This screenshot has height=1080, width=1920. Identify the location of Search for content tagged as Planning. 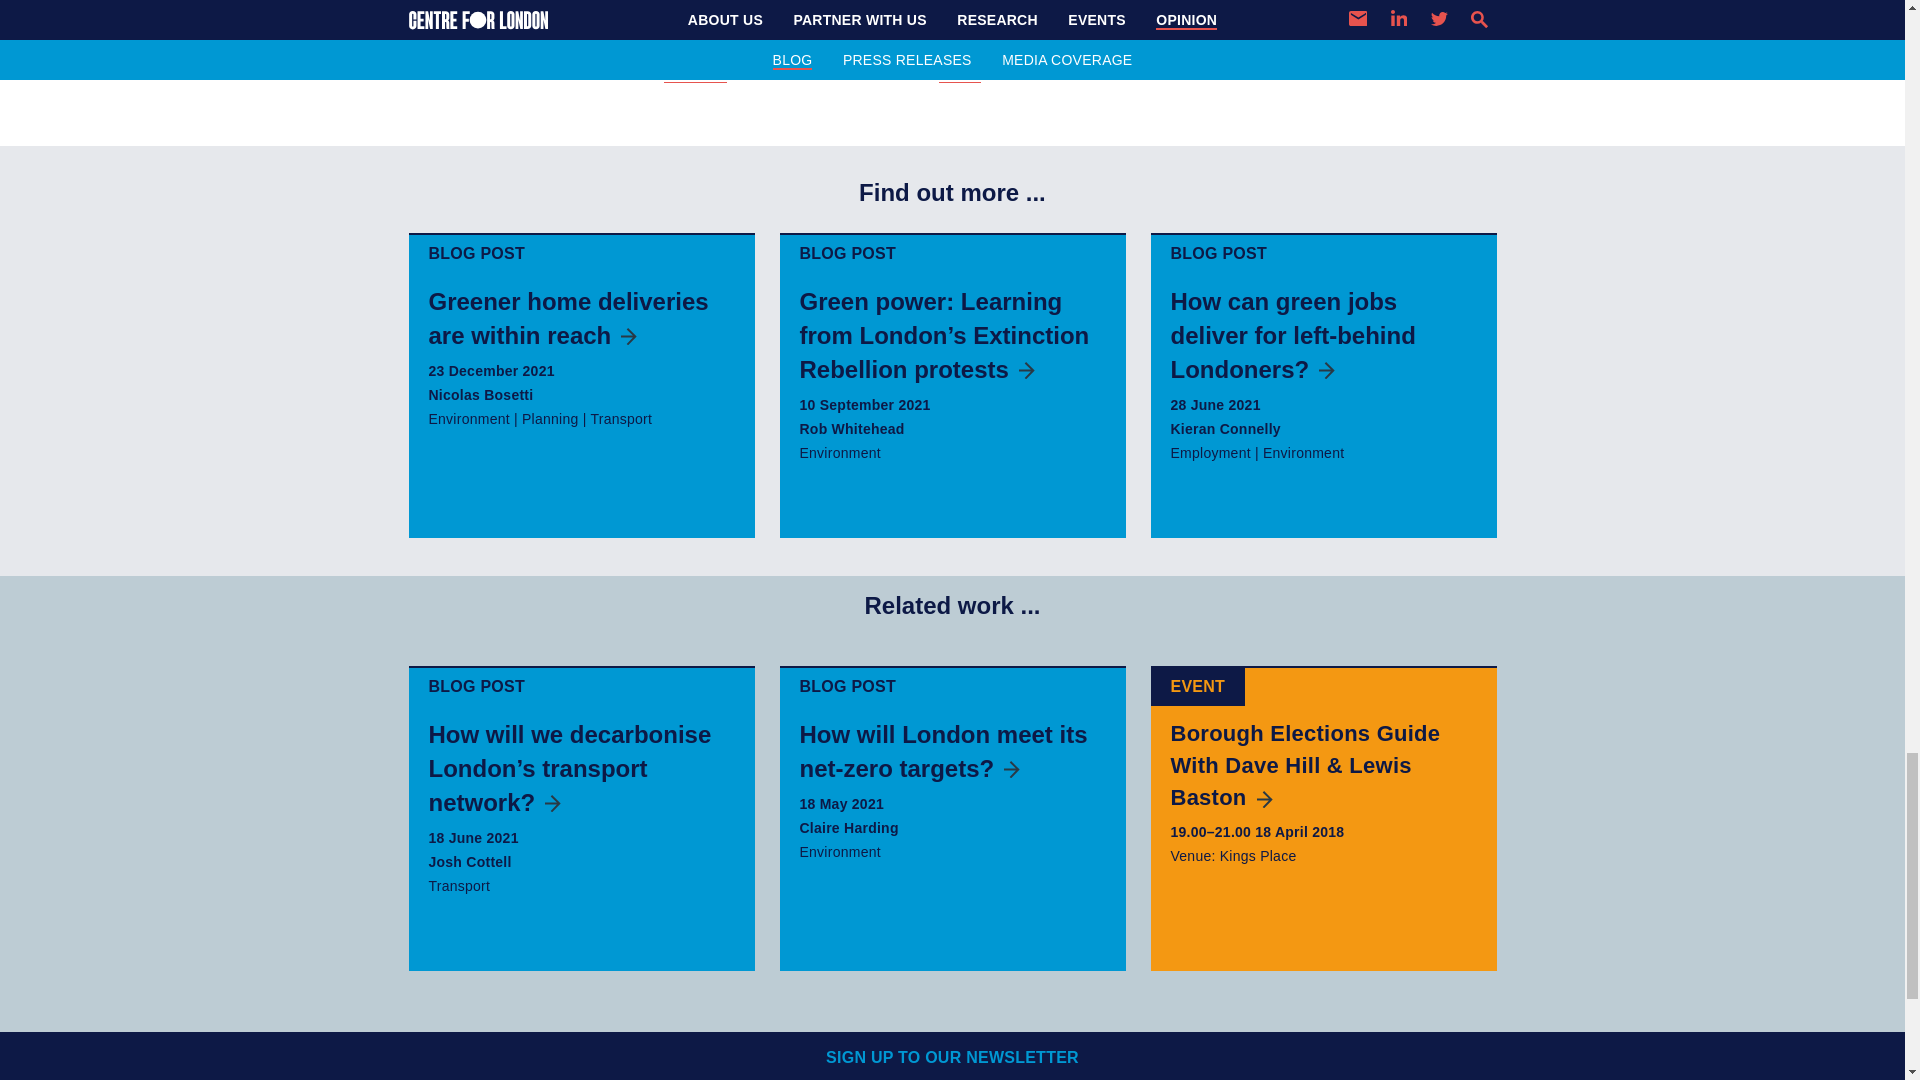
(550, 418).